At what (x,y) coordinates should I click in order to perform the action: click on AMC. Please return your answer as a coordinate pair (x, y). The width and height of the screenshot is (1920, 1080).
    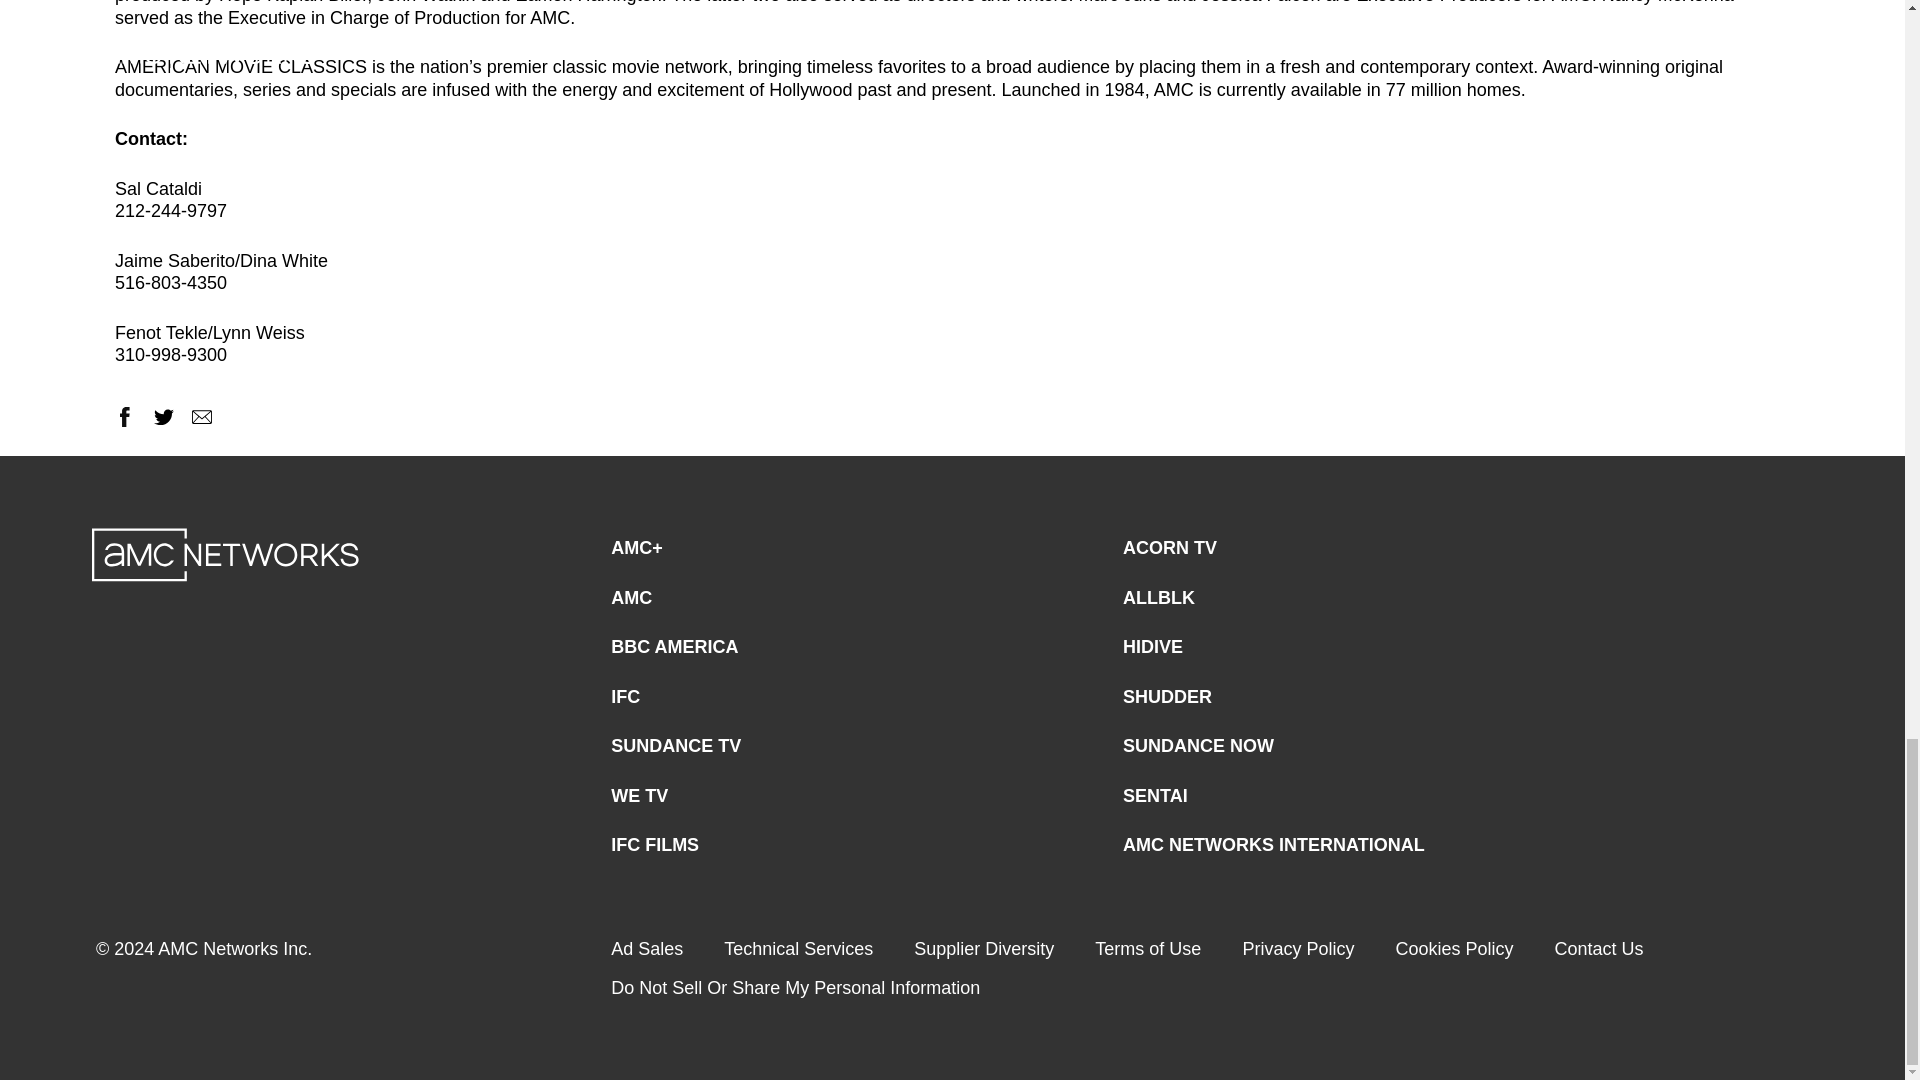
    Looking at the image, I should click on (631, 598).